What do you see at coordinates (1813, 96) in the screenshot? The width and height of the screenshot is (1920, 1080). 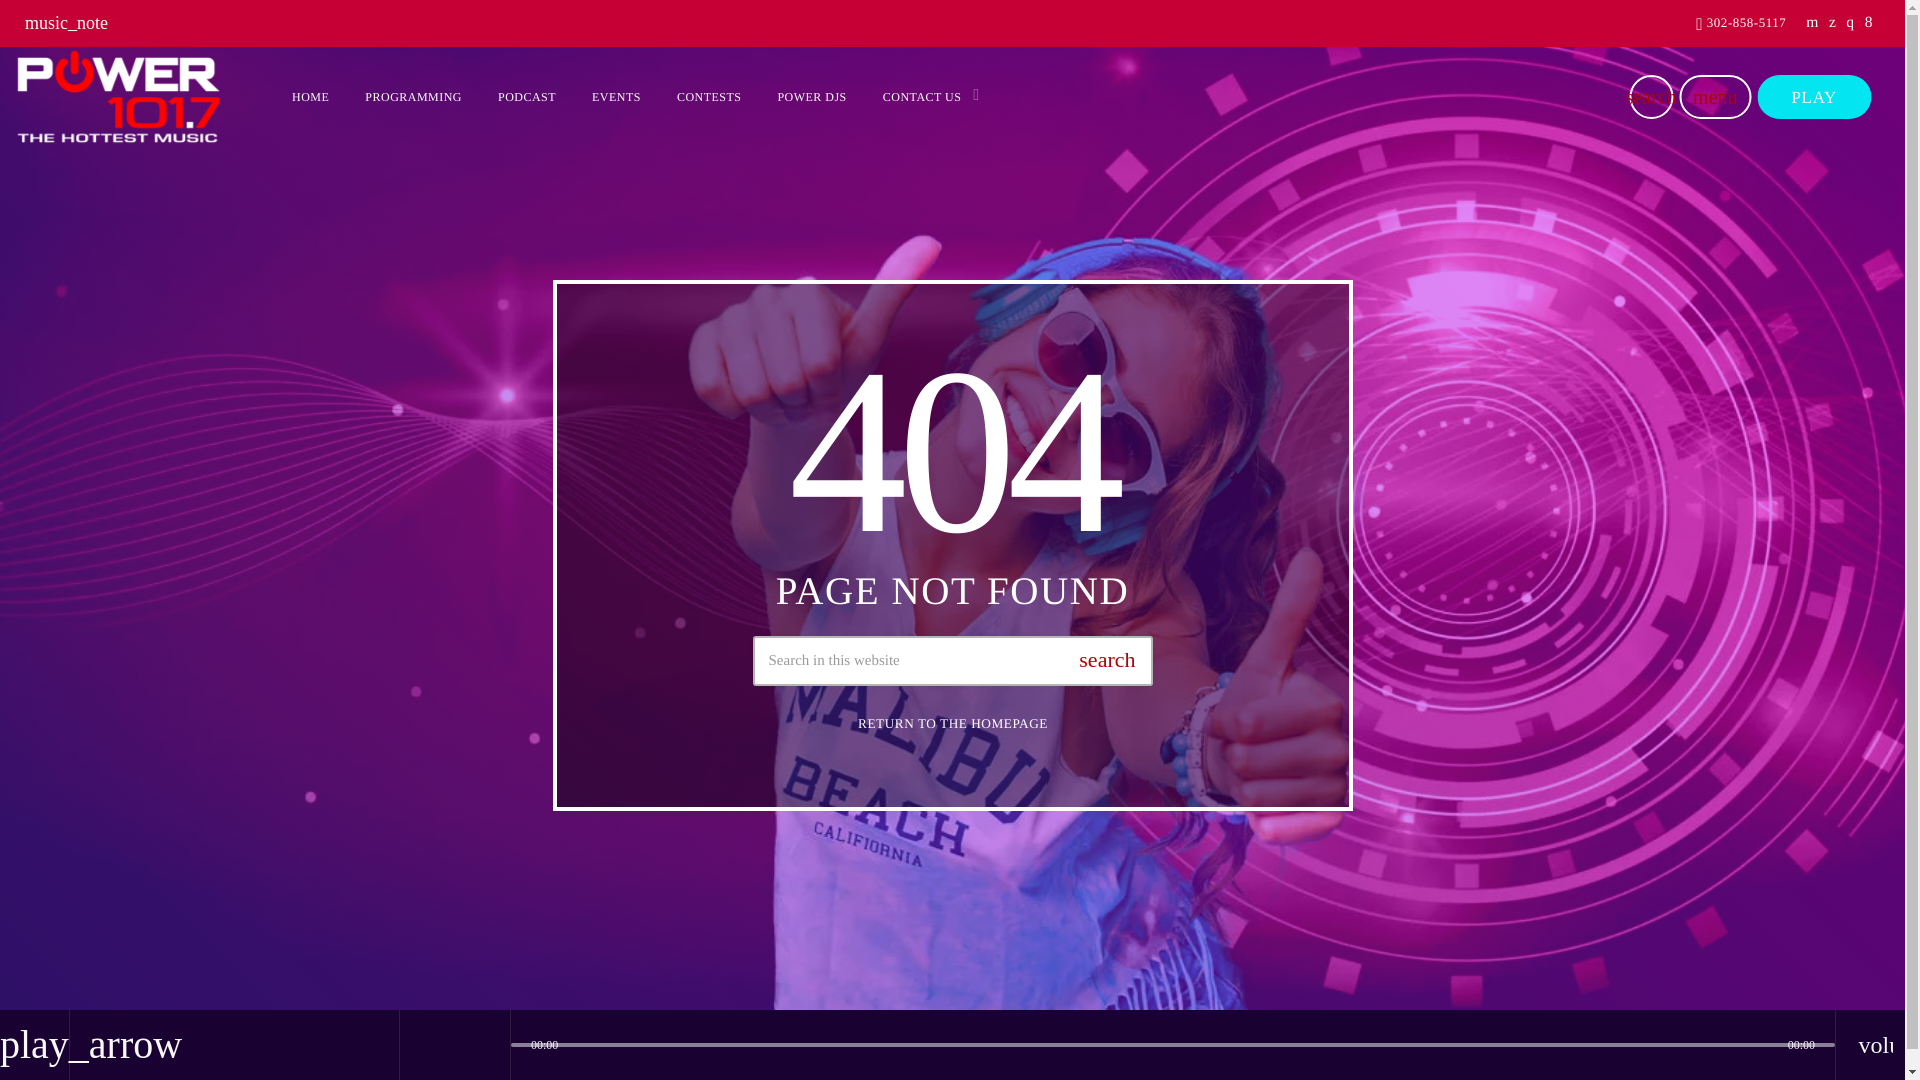 I see `PLAY` at bounding box center [1813, 96].